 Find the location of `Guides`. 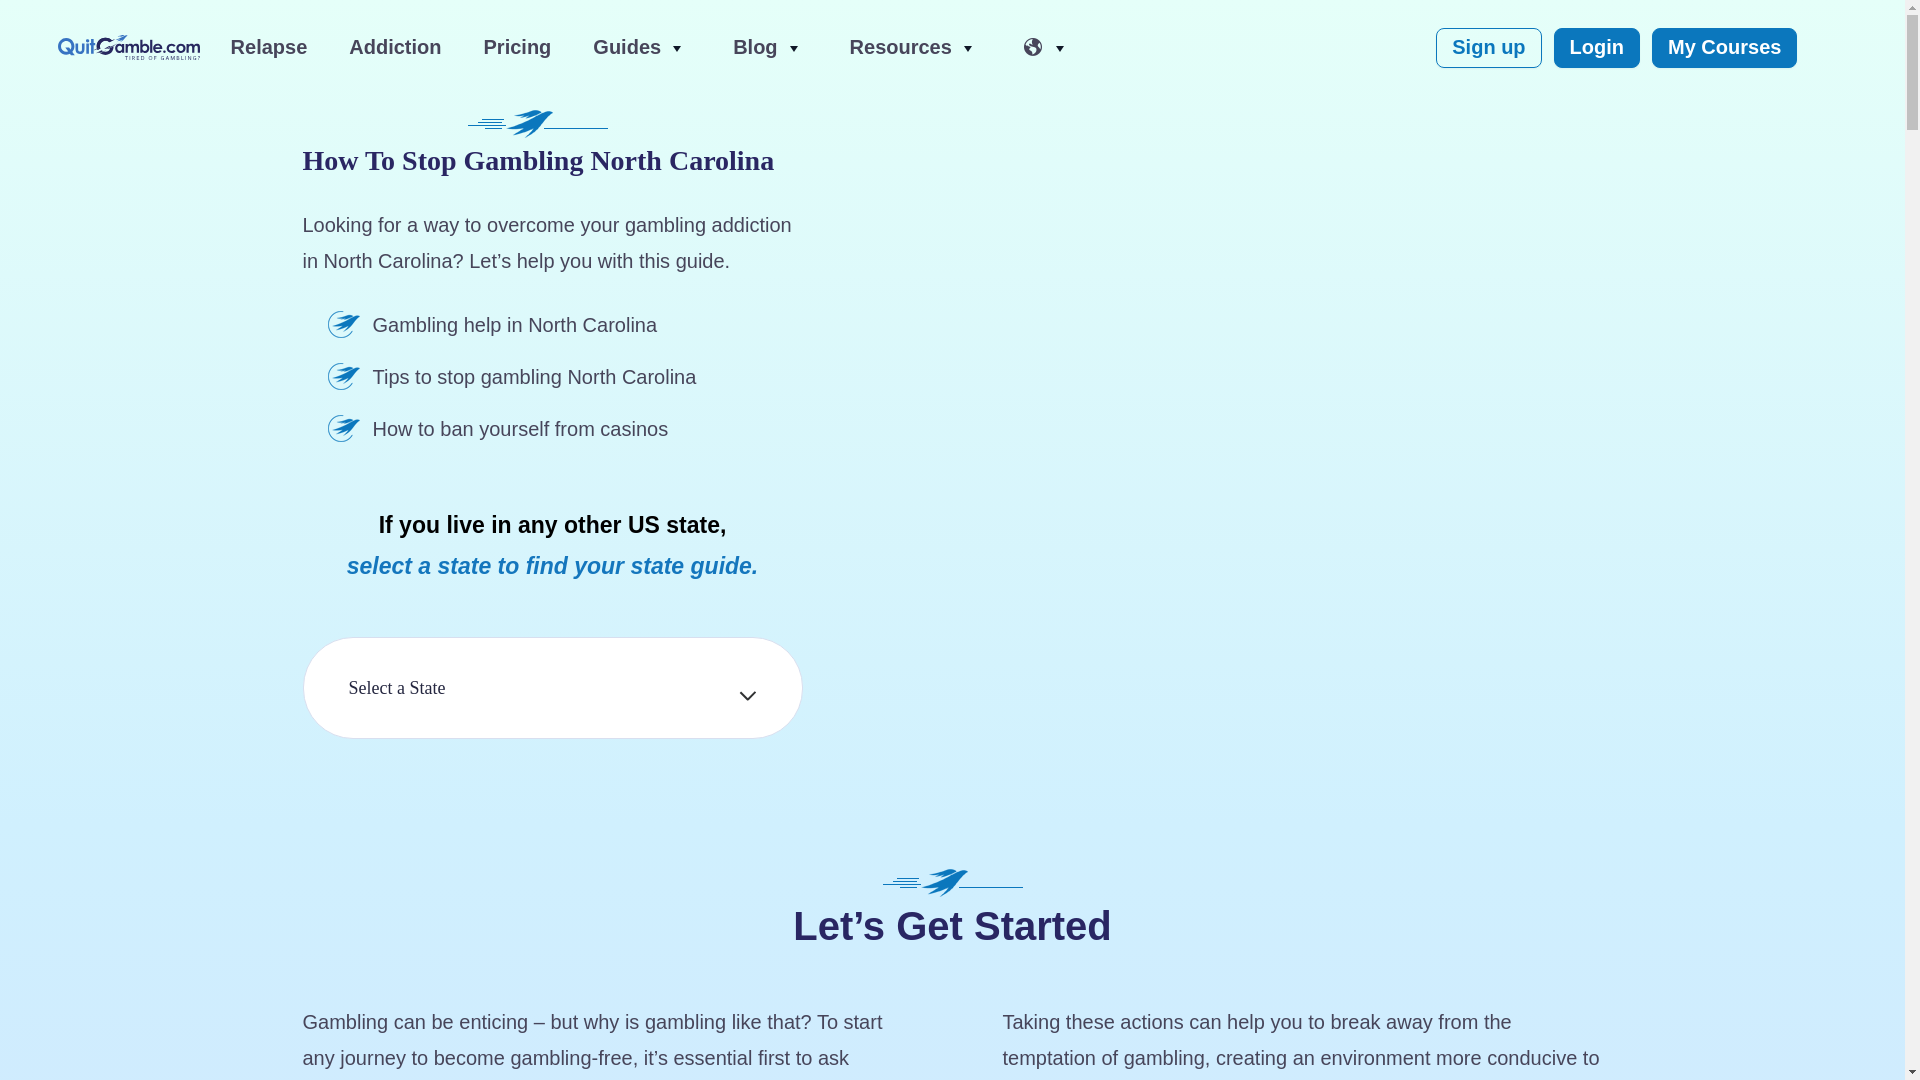

Guides is located at coordinates (622, 47).